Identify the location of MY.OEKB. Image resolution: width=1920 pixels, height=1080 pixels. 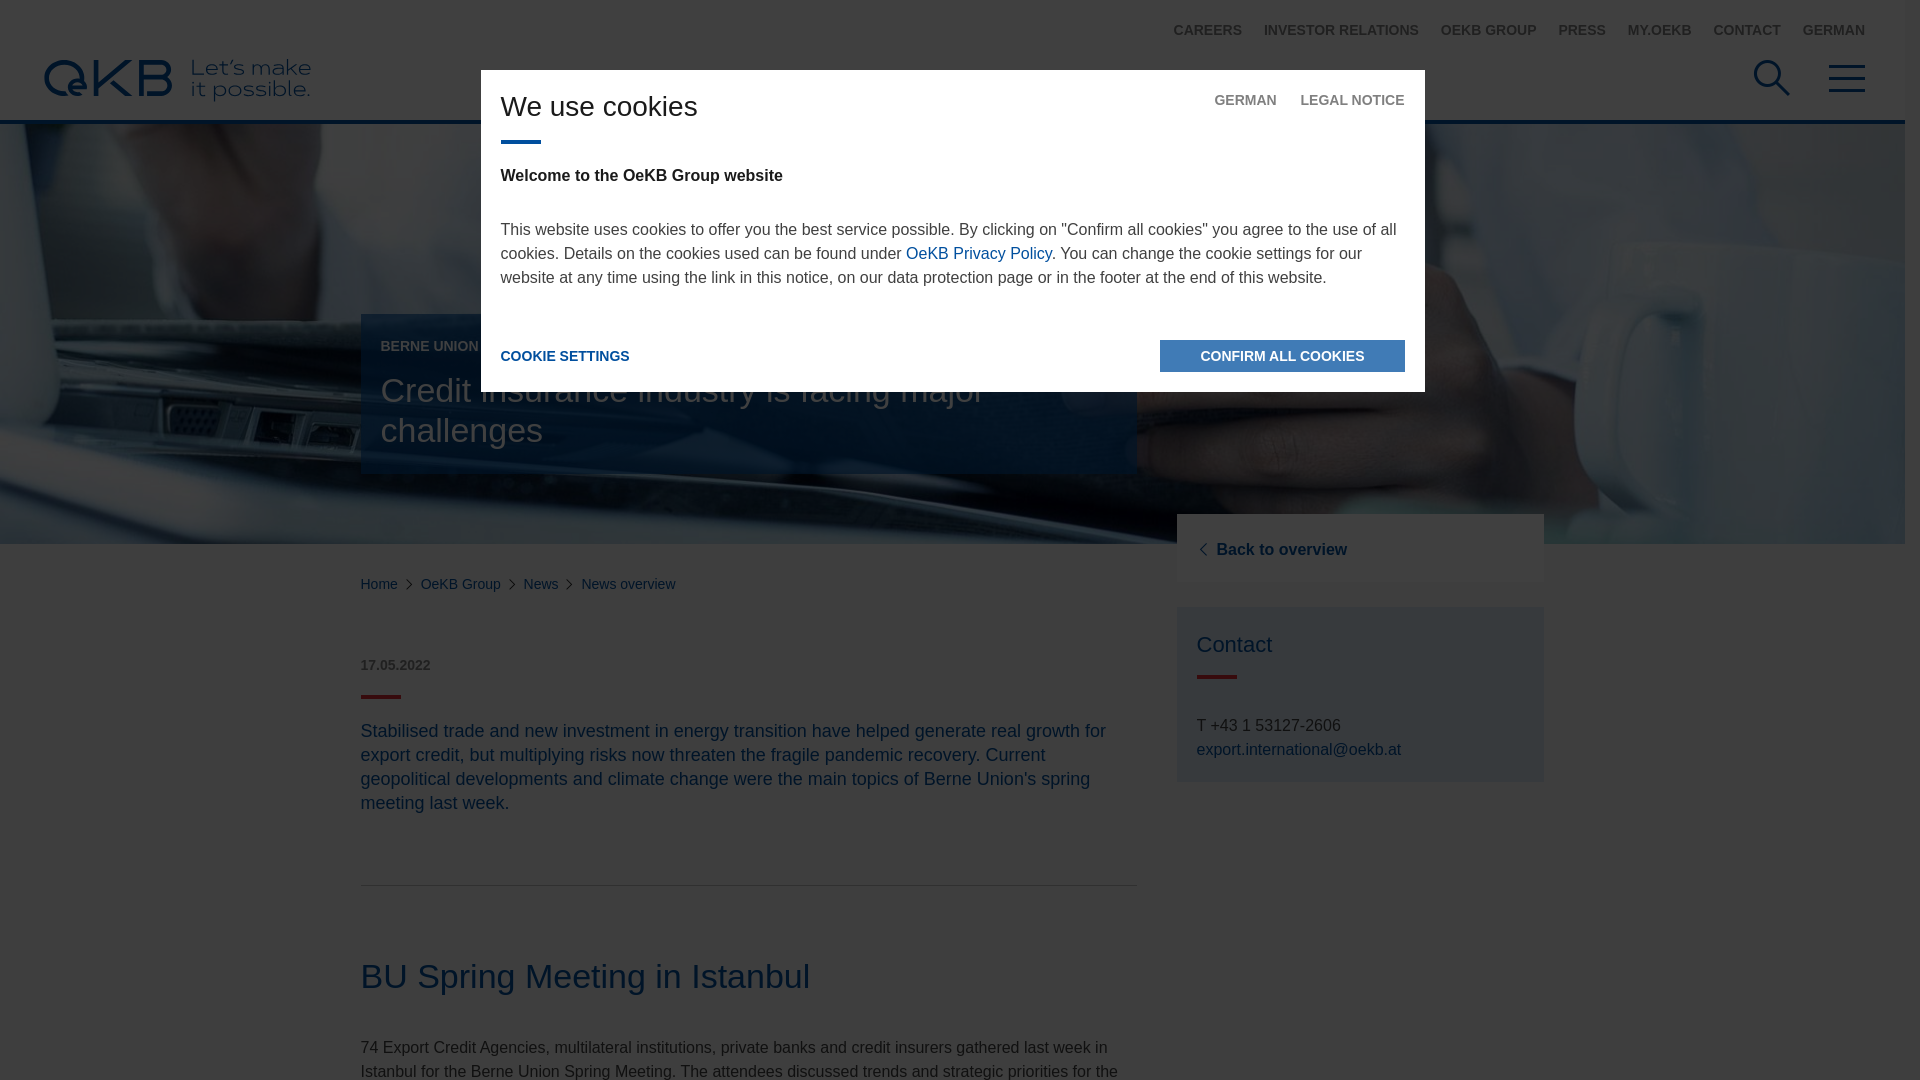
(1660, 29).